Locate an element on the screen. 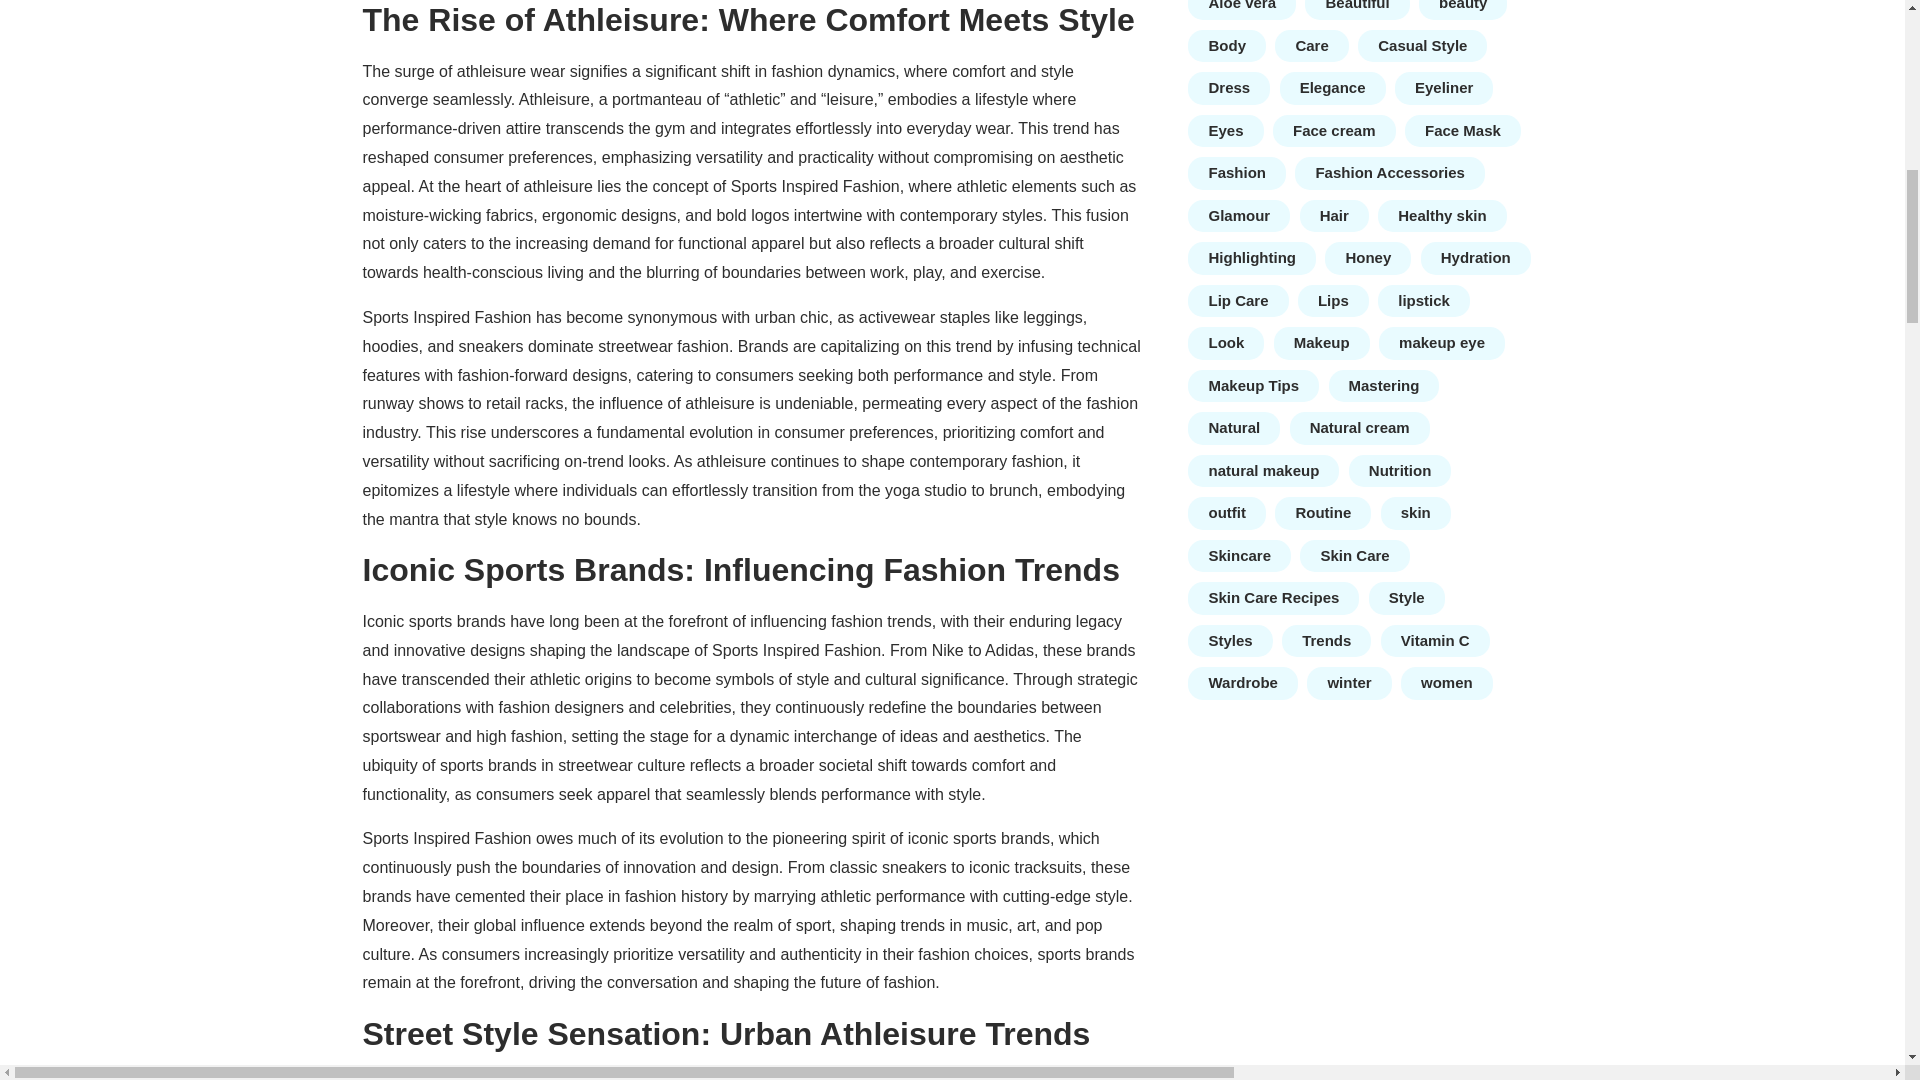  beauty is located at coordinates (1462, 10).